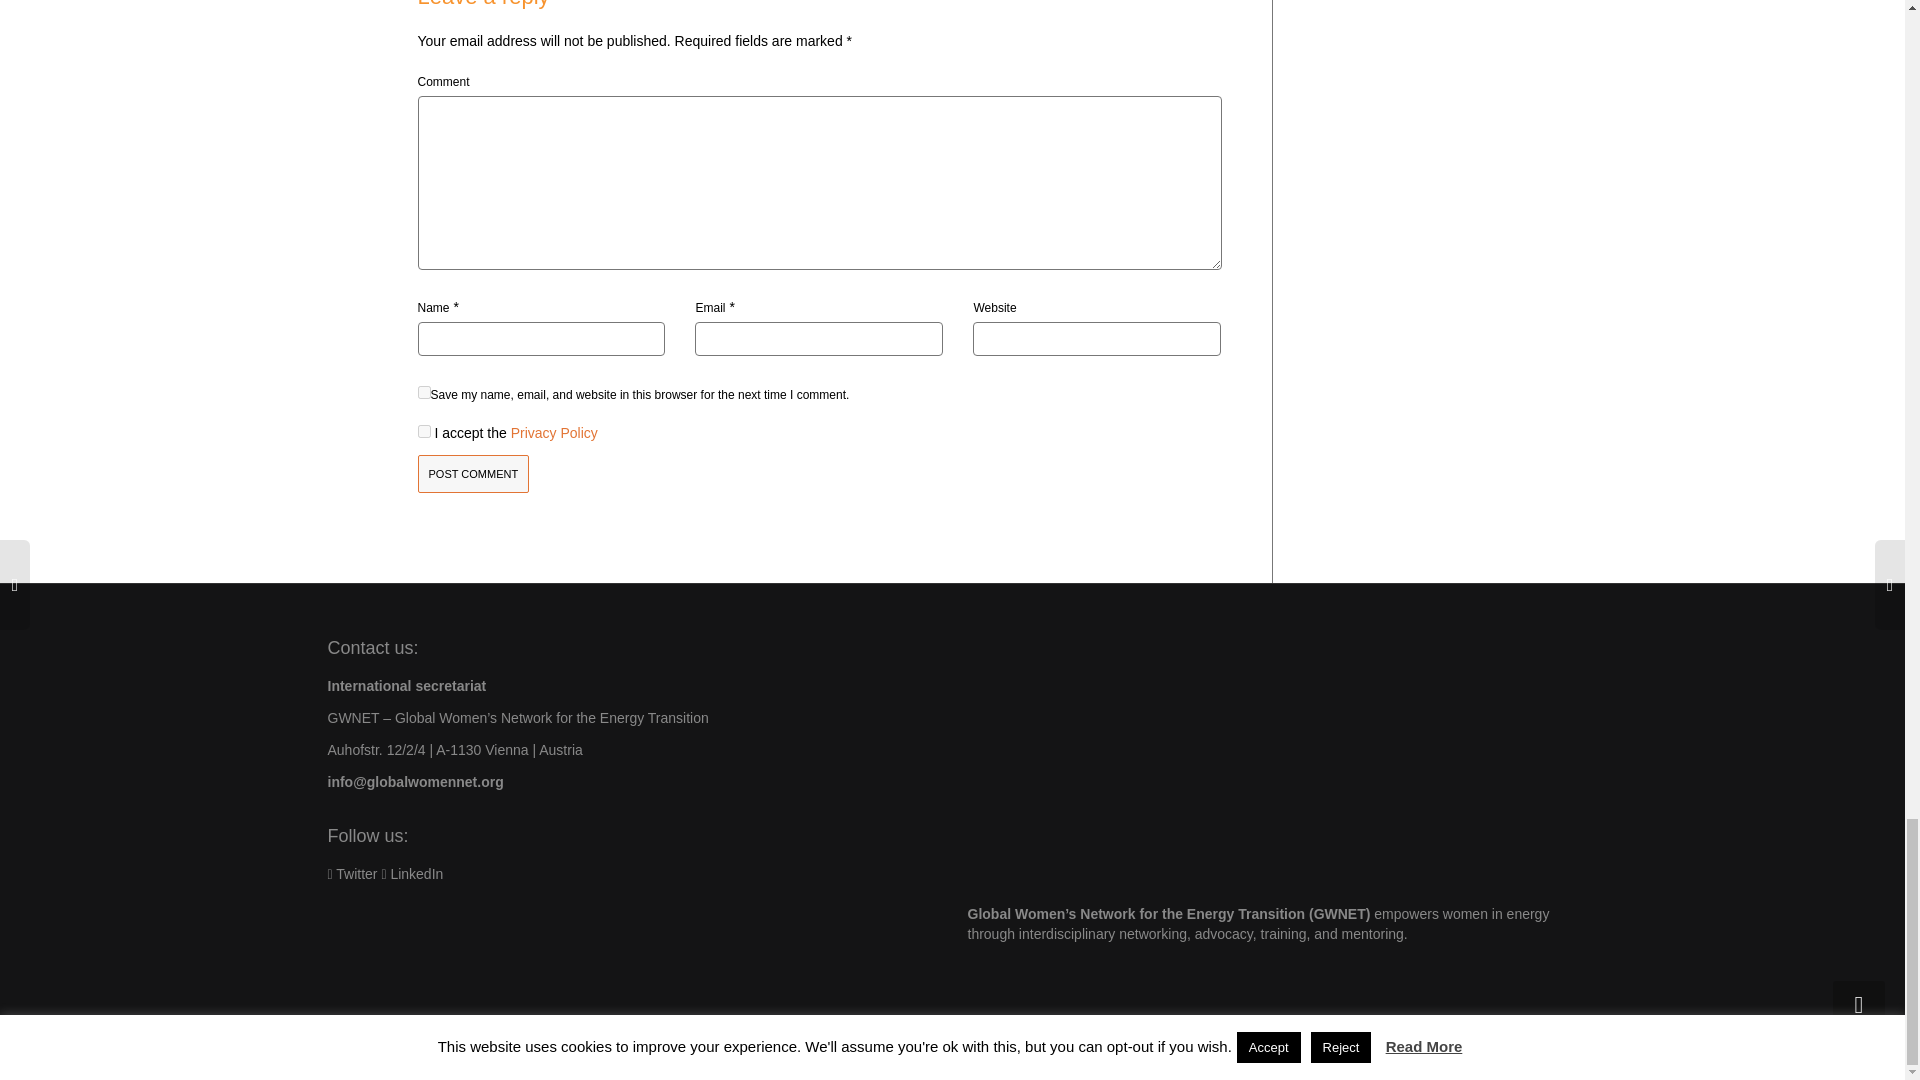 The height and width of the screenshot is (1080, 1920). What do you see at coordinates (474, 474) in the screenshot?
I see `Post comment` at bounding box center [474, 474].